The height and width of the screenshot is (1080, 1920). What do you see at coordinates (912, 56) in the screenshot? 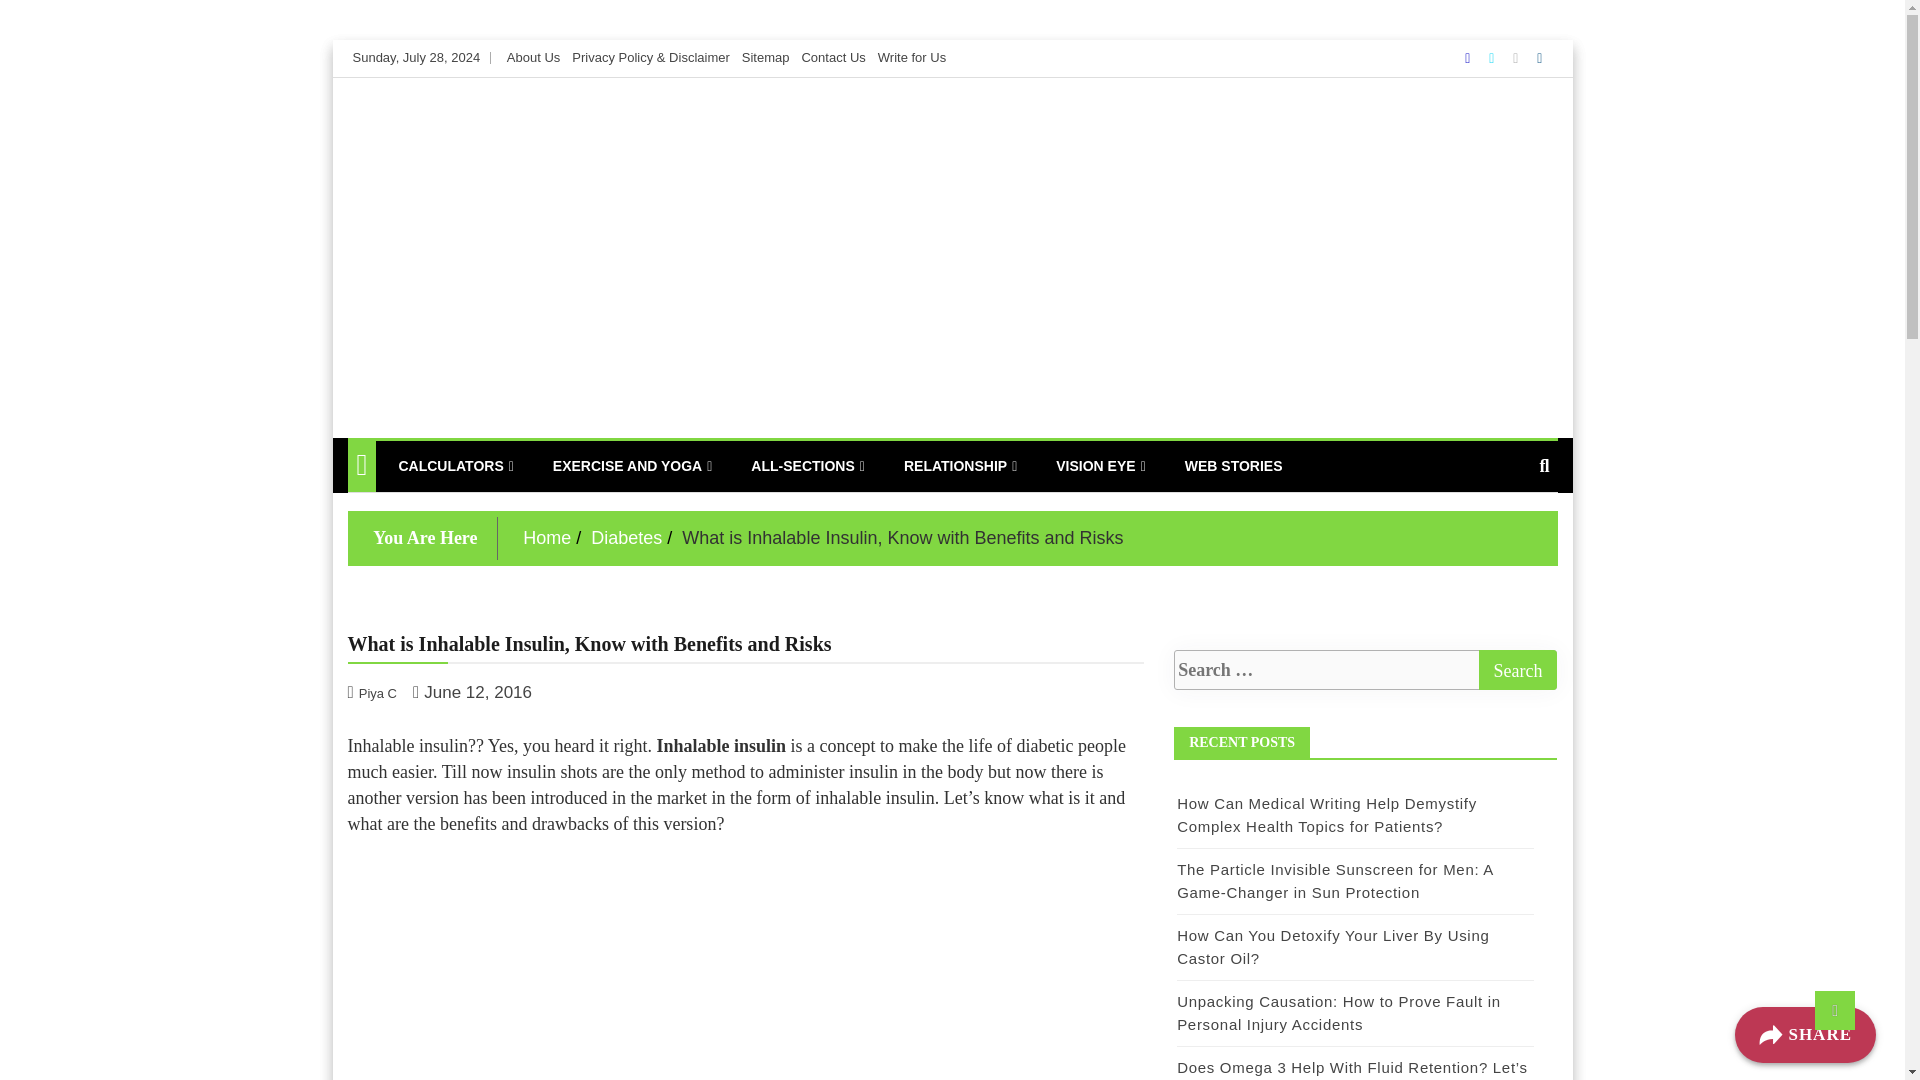
I see `Write for Us` at bounding box center [912, 56].